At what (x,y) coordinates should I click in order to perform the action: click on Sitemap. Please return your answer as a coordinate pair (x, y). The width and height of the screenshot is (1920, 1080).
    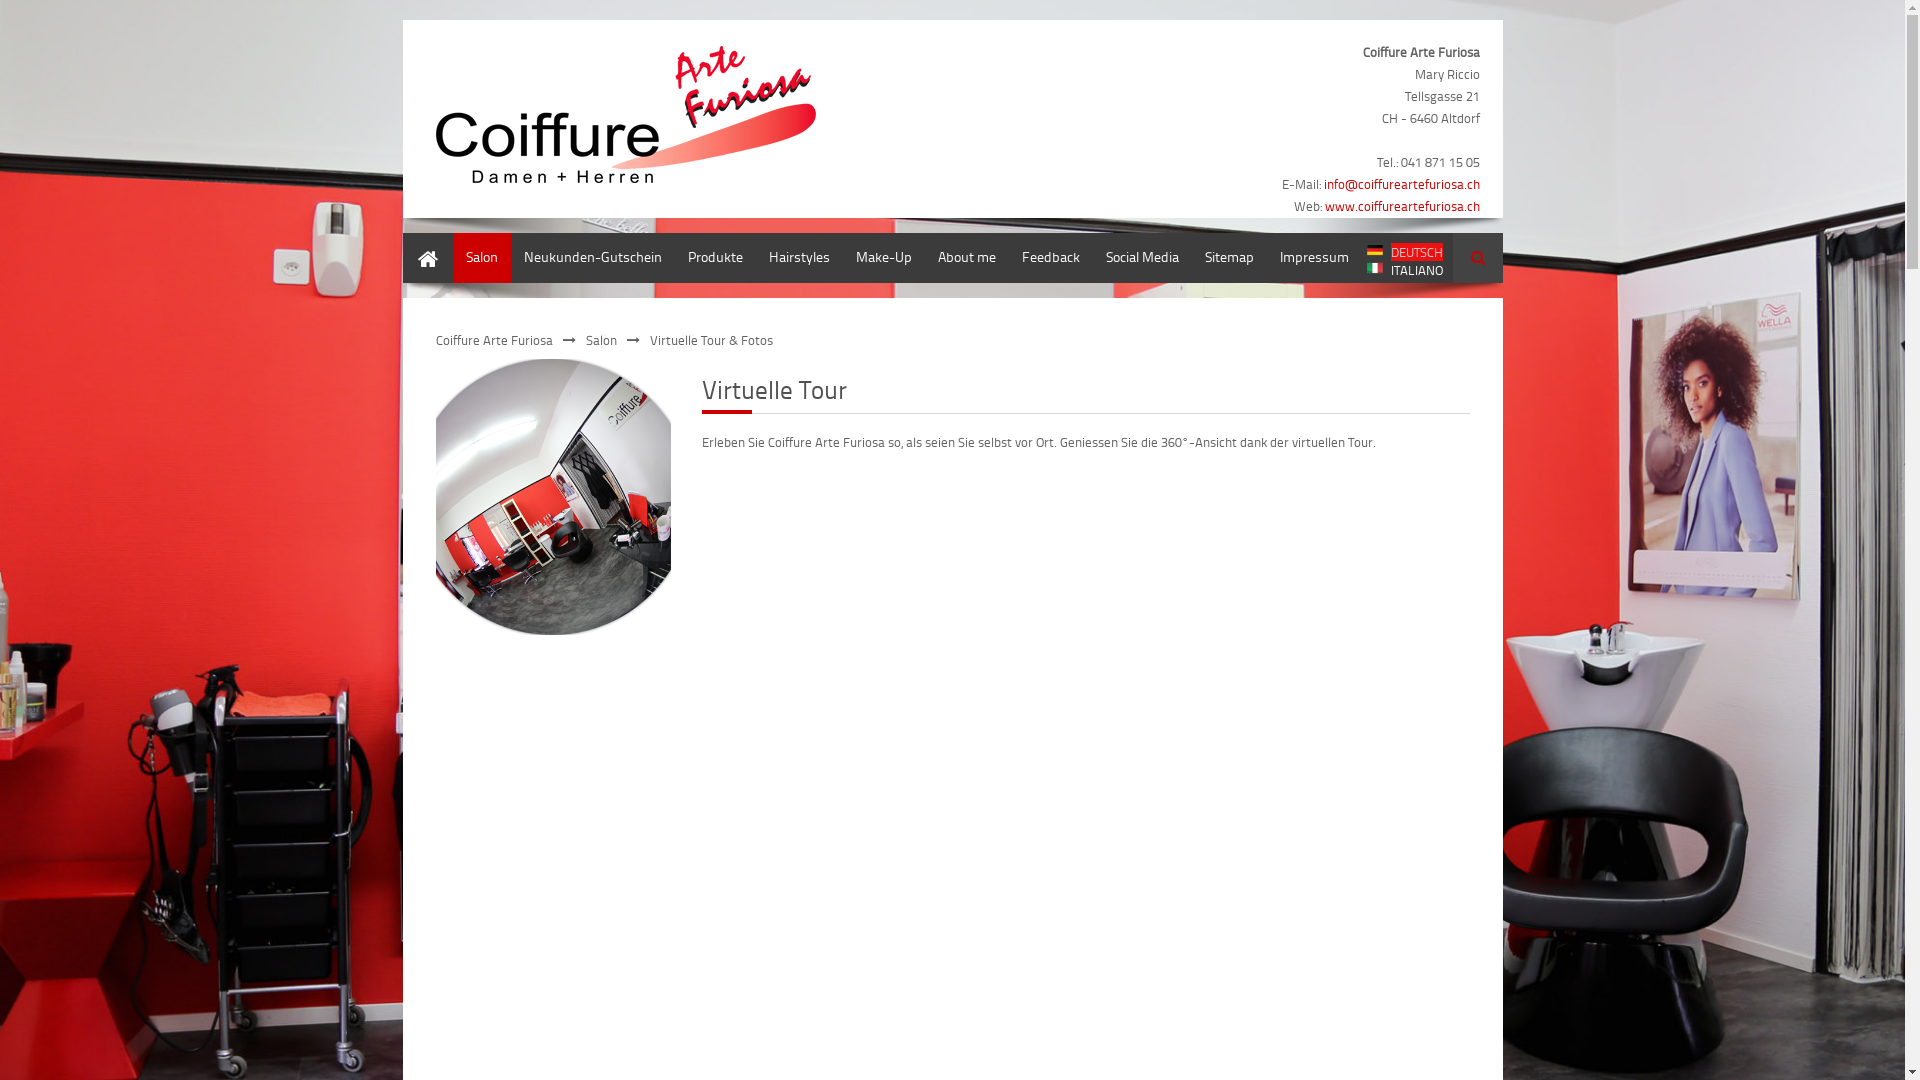
    Looking at the image, I should click on (1230, 258).